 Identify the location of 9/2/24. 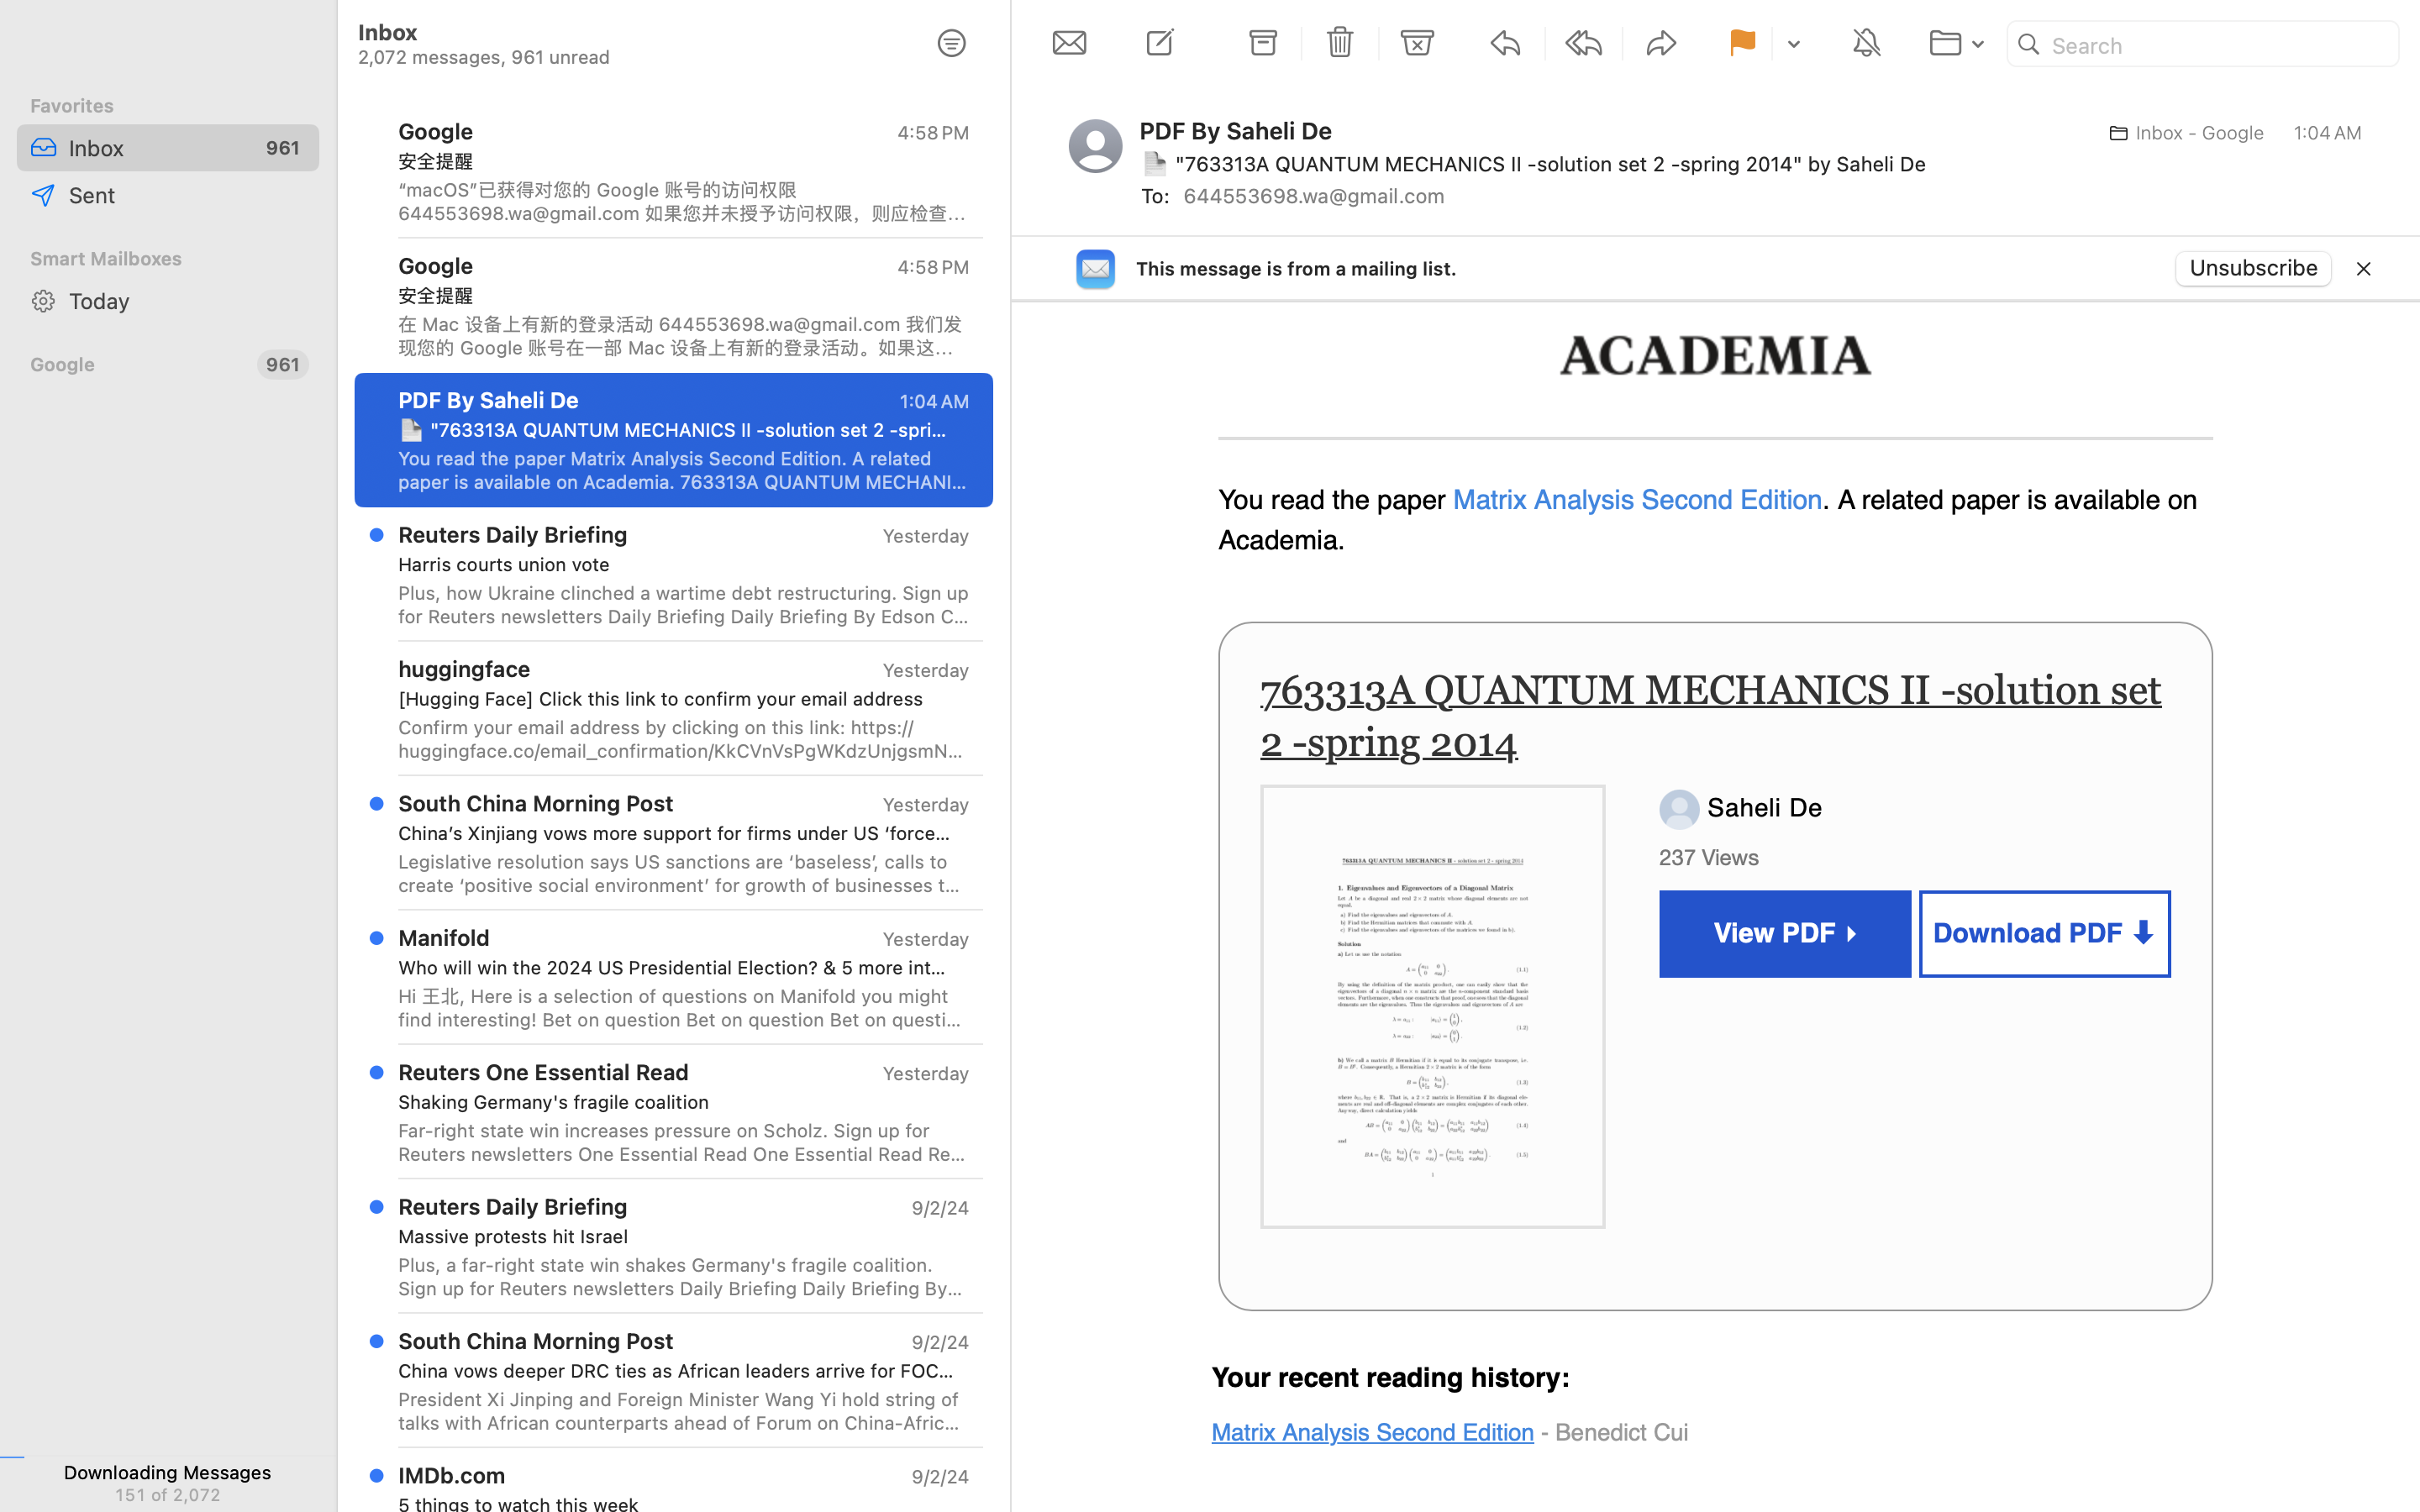
(939, 1477).